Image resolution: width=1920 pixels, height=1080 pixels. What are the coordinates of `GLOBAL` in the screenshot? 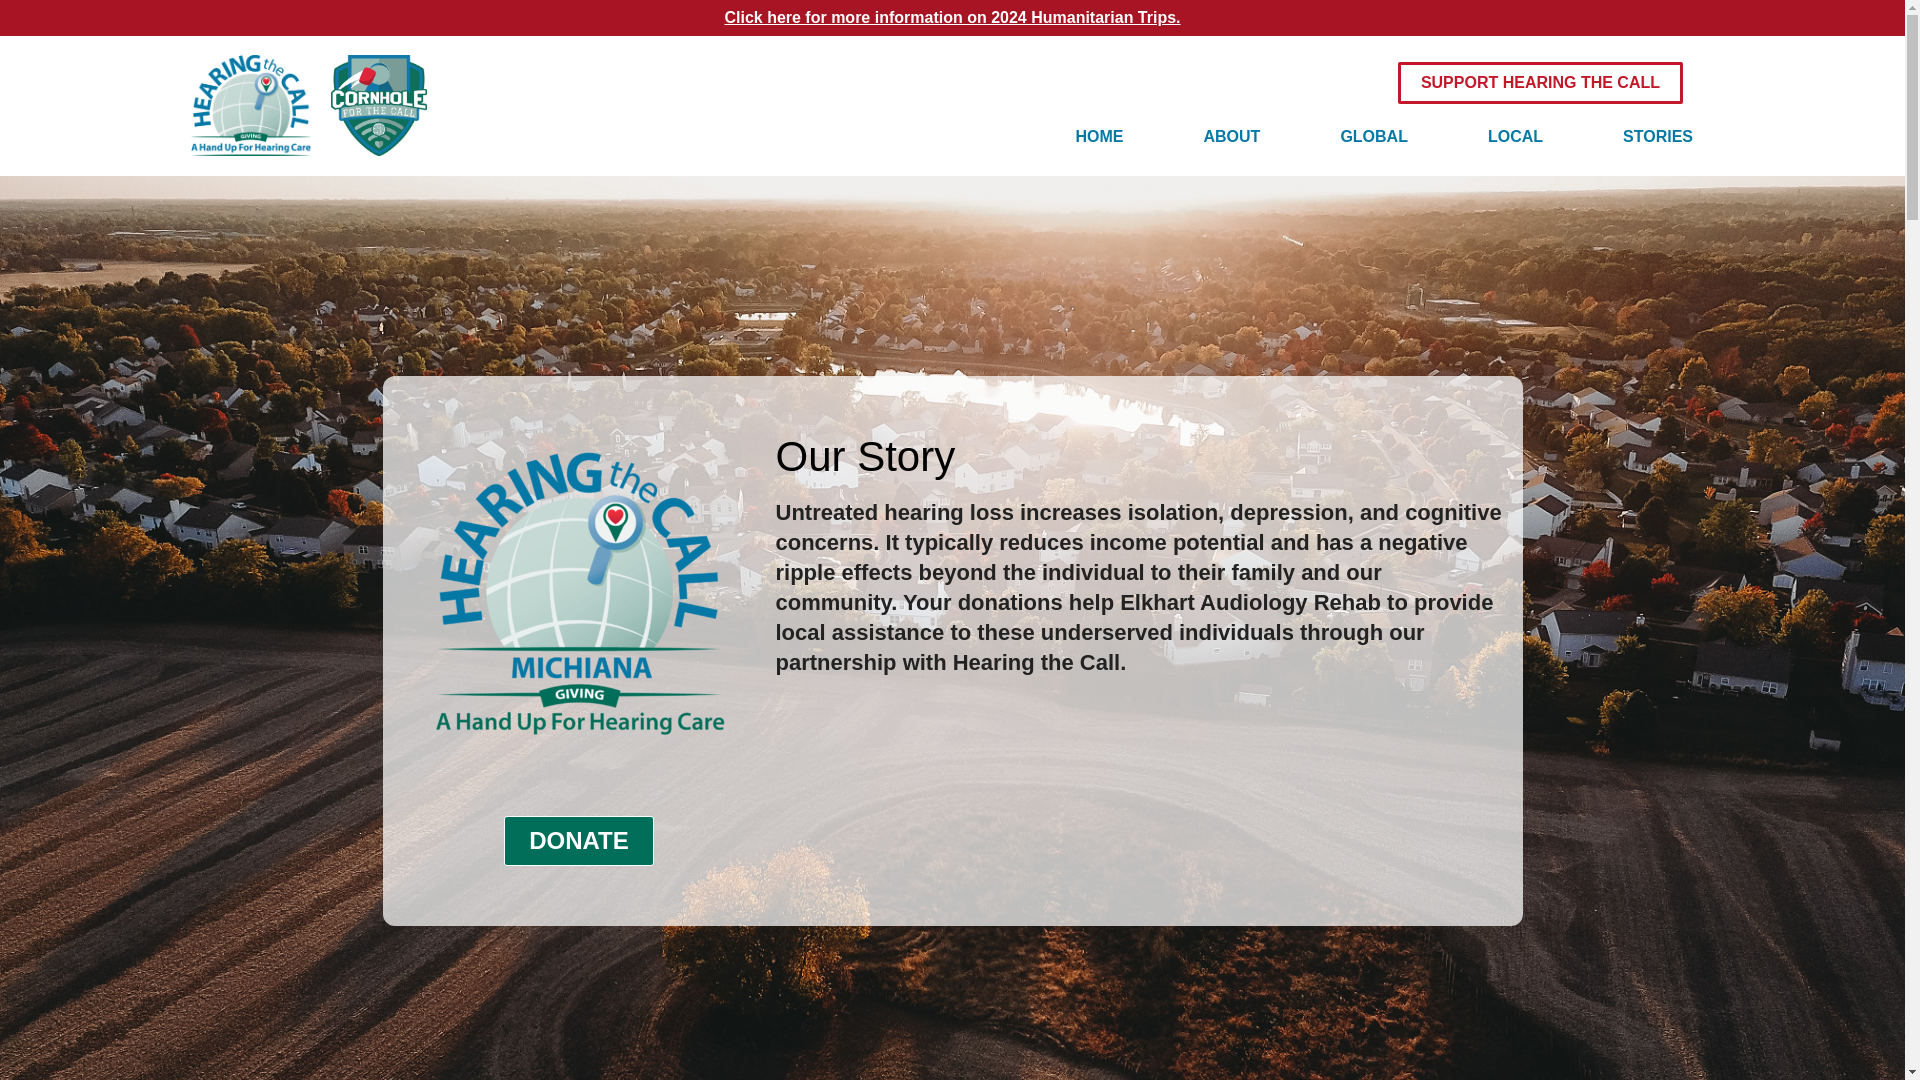 It's located at (1374, 136).